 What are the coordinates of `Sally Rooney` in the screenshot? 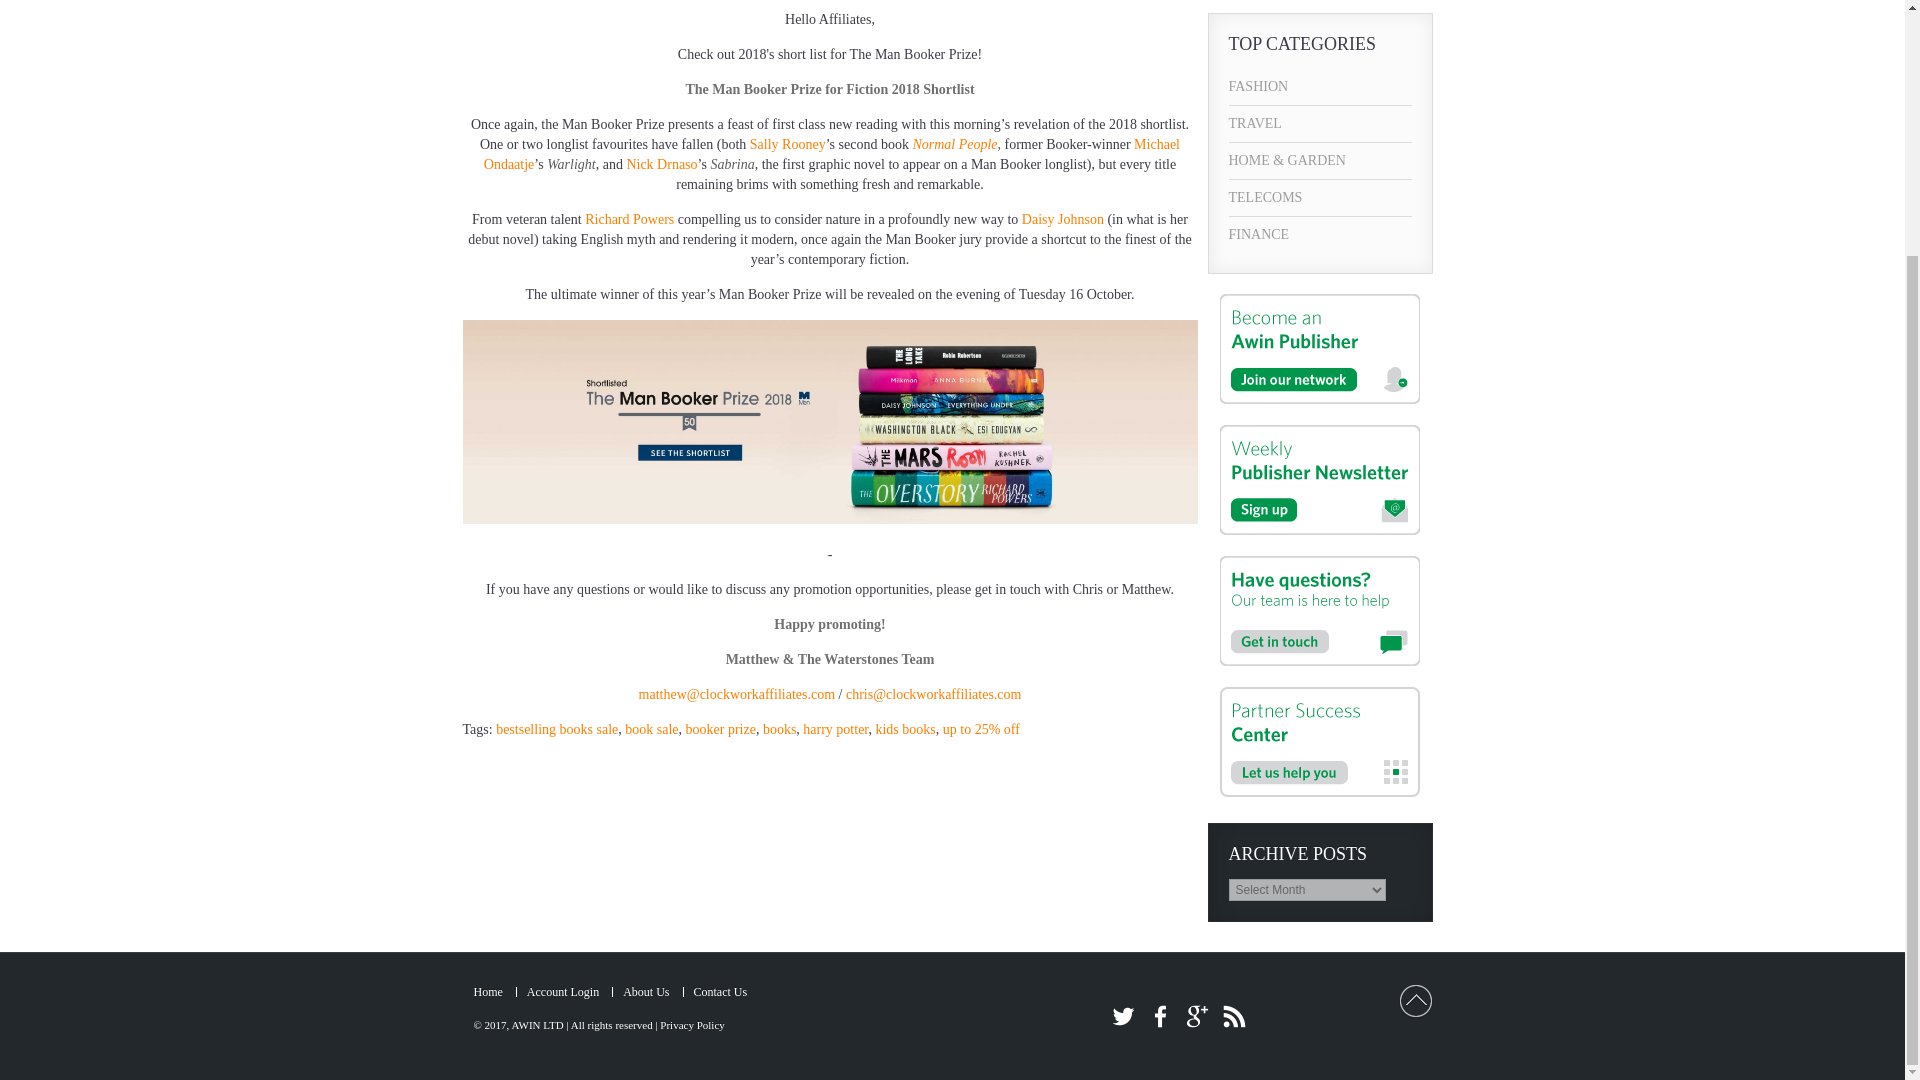 It's located at (788, 144).